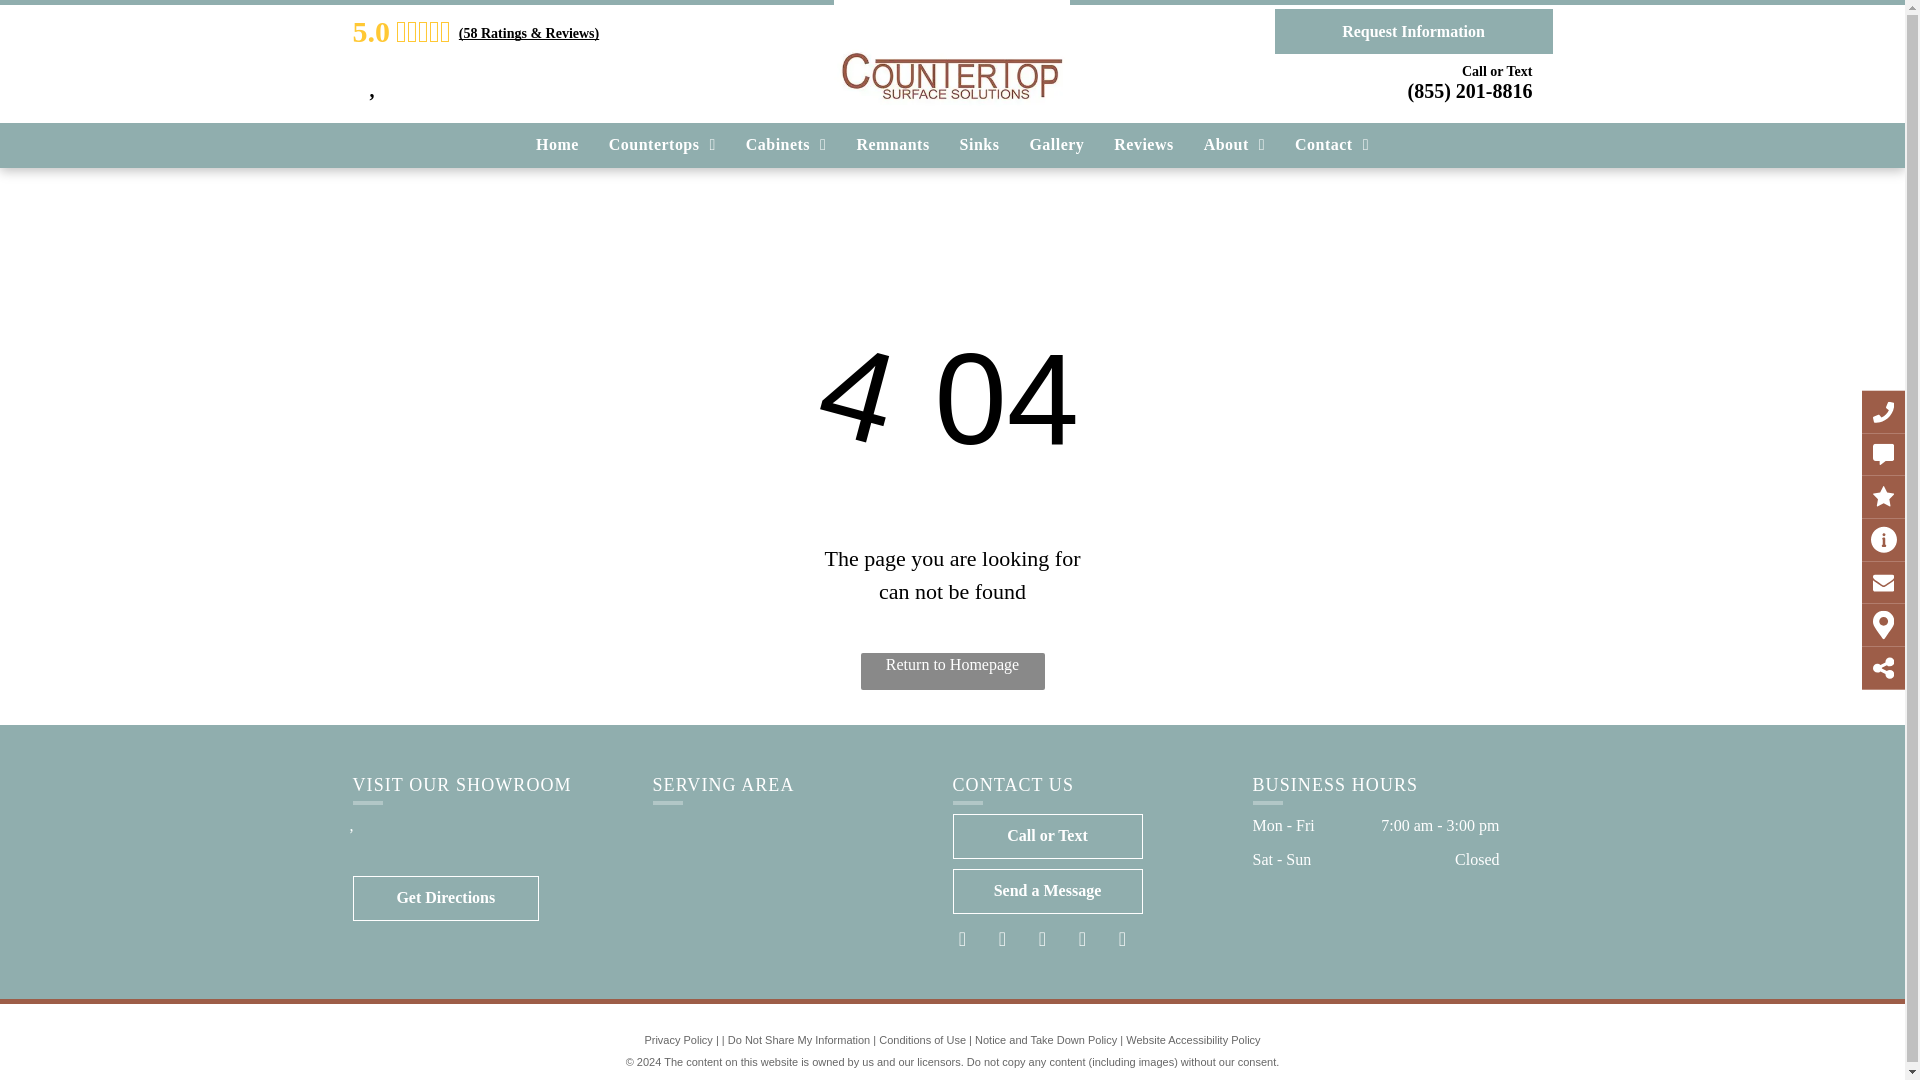 The height and width of the screenshot is (1080, 1920). What do you see at coordinates (892, 145) in the screenshot?
I see `Remnants` at bounding box center [892, 145].